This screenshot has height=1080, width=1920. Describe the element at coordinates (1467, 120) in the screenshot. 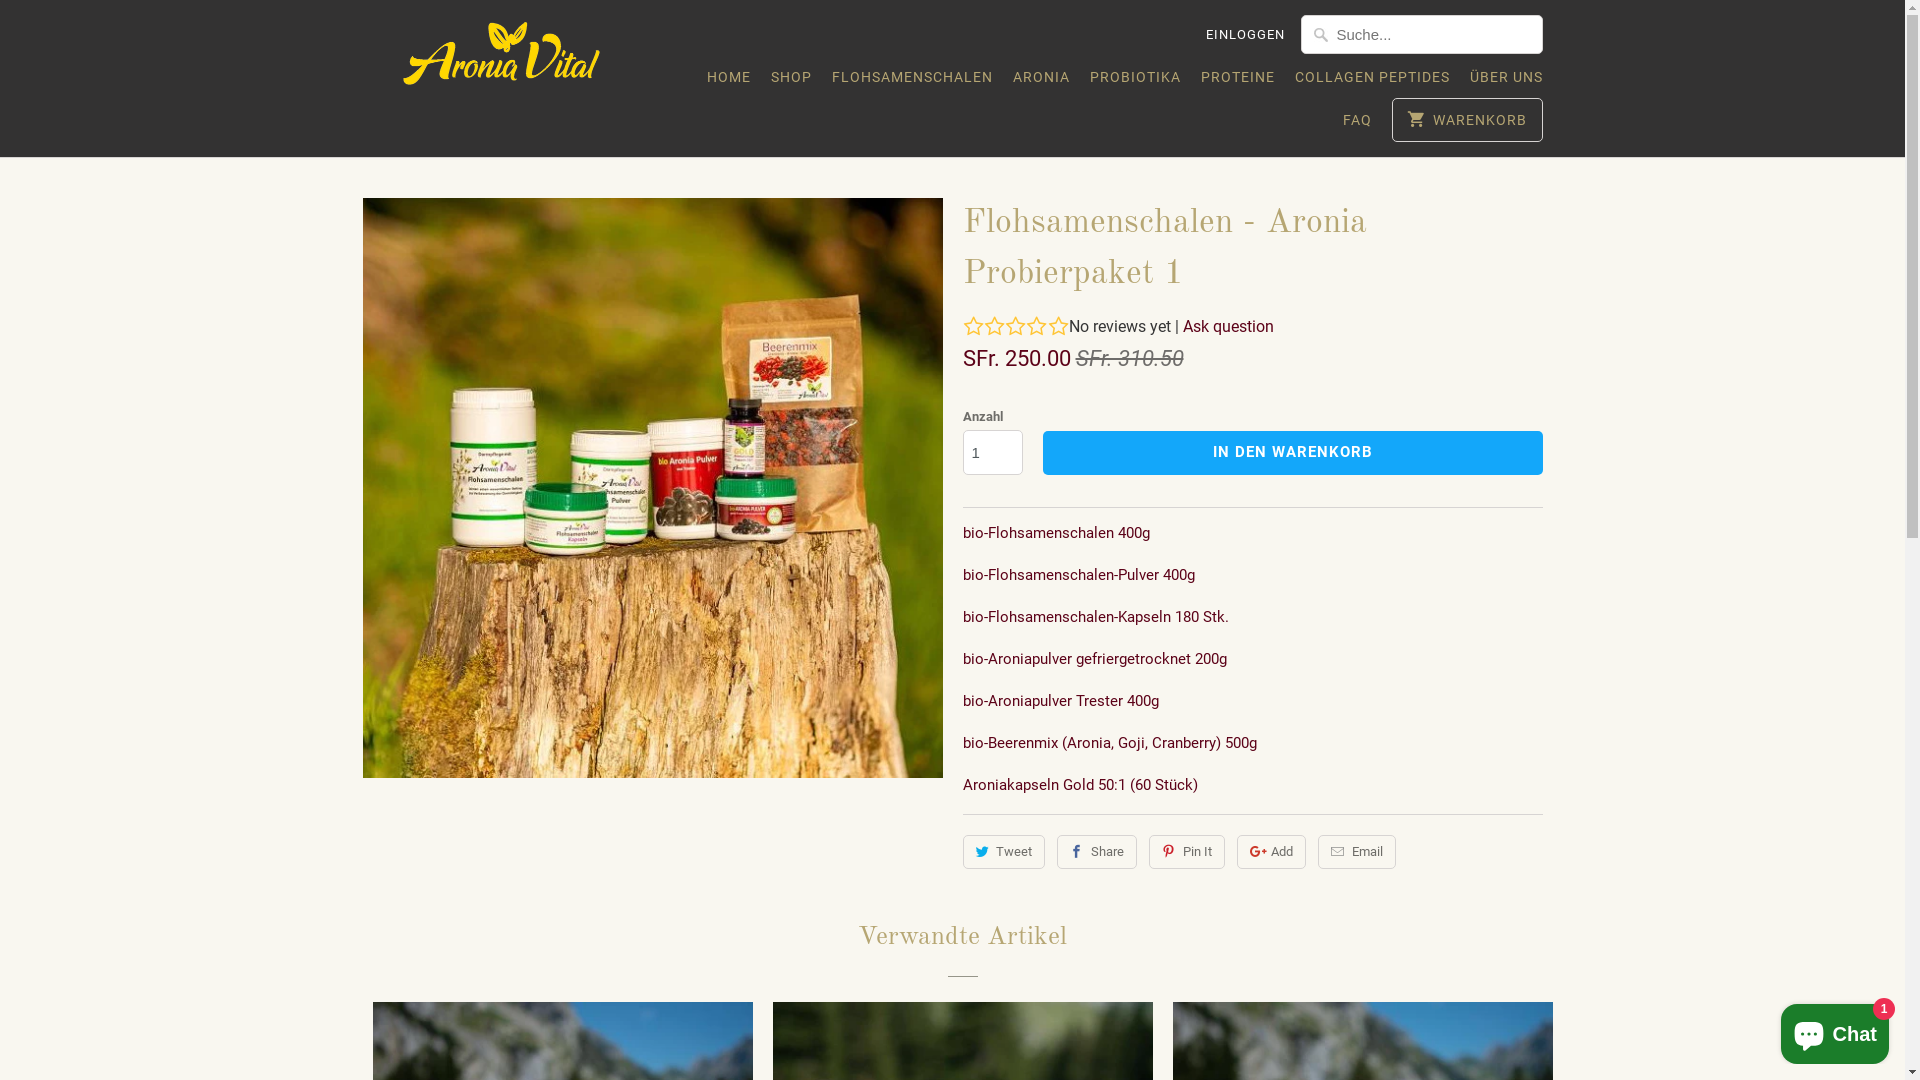

I see `WARENKORB` at that location.